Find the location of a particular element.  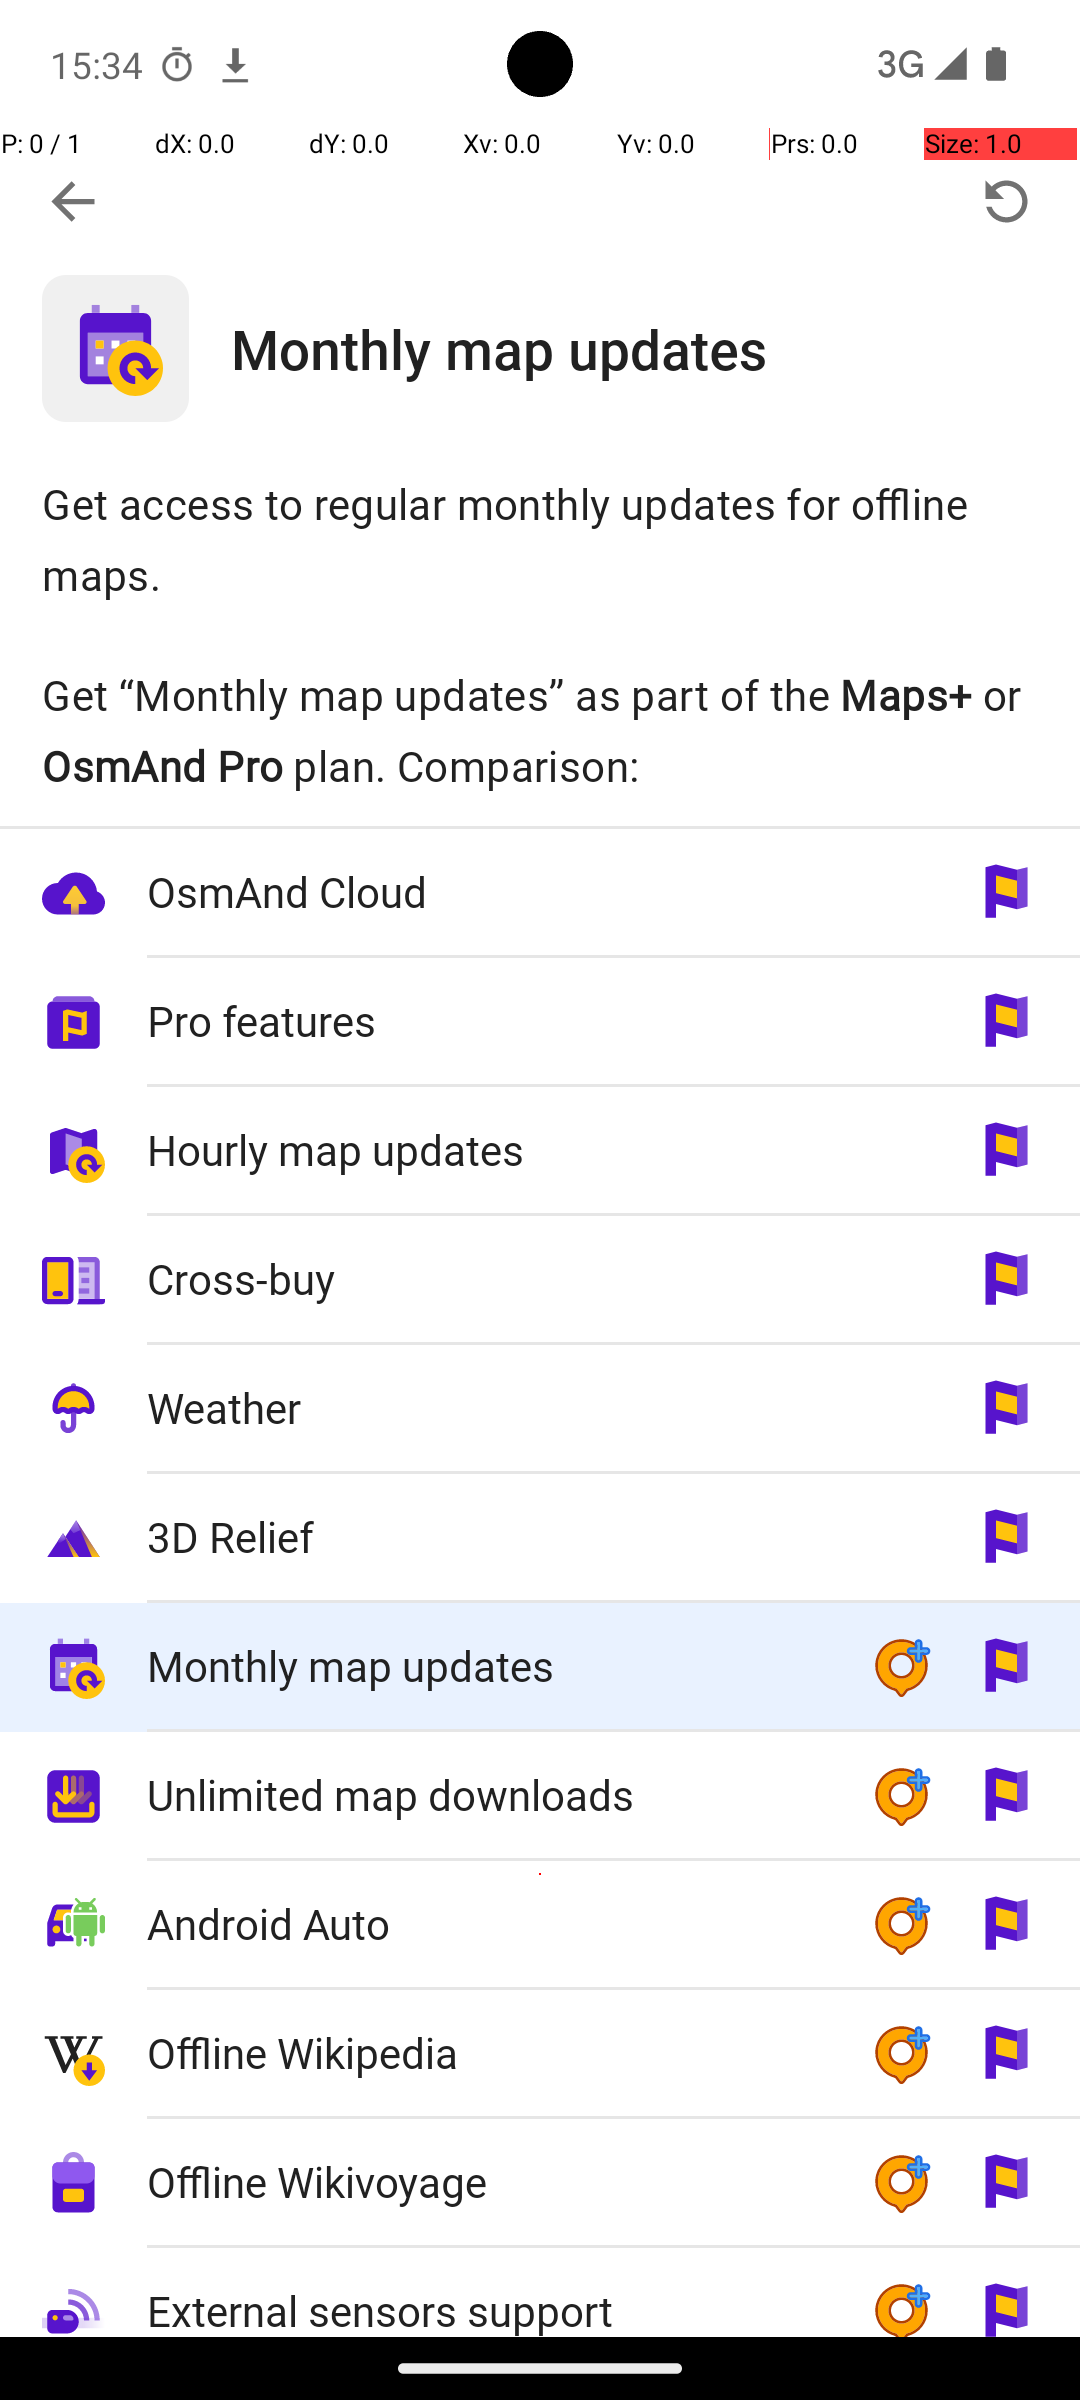

3D Relief is located at coordinates (488, 1536).